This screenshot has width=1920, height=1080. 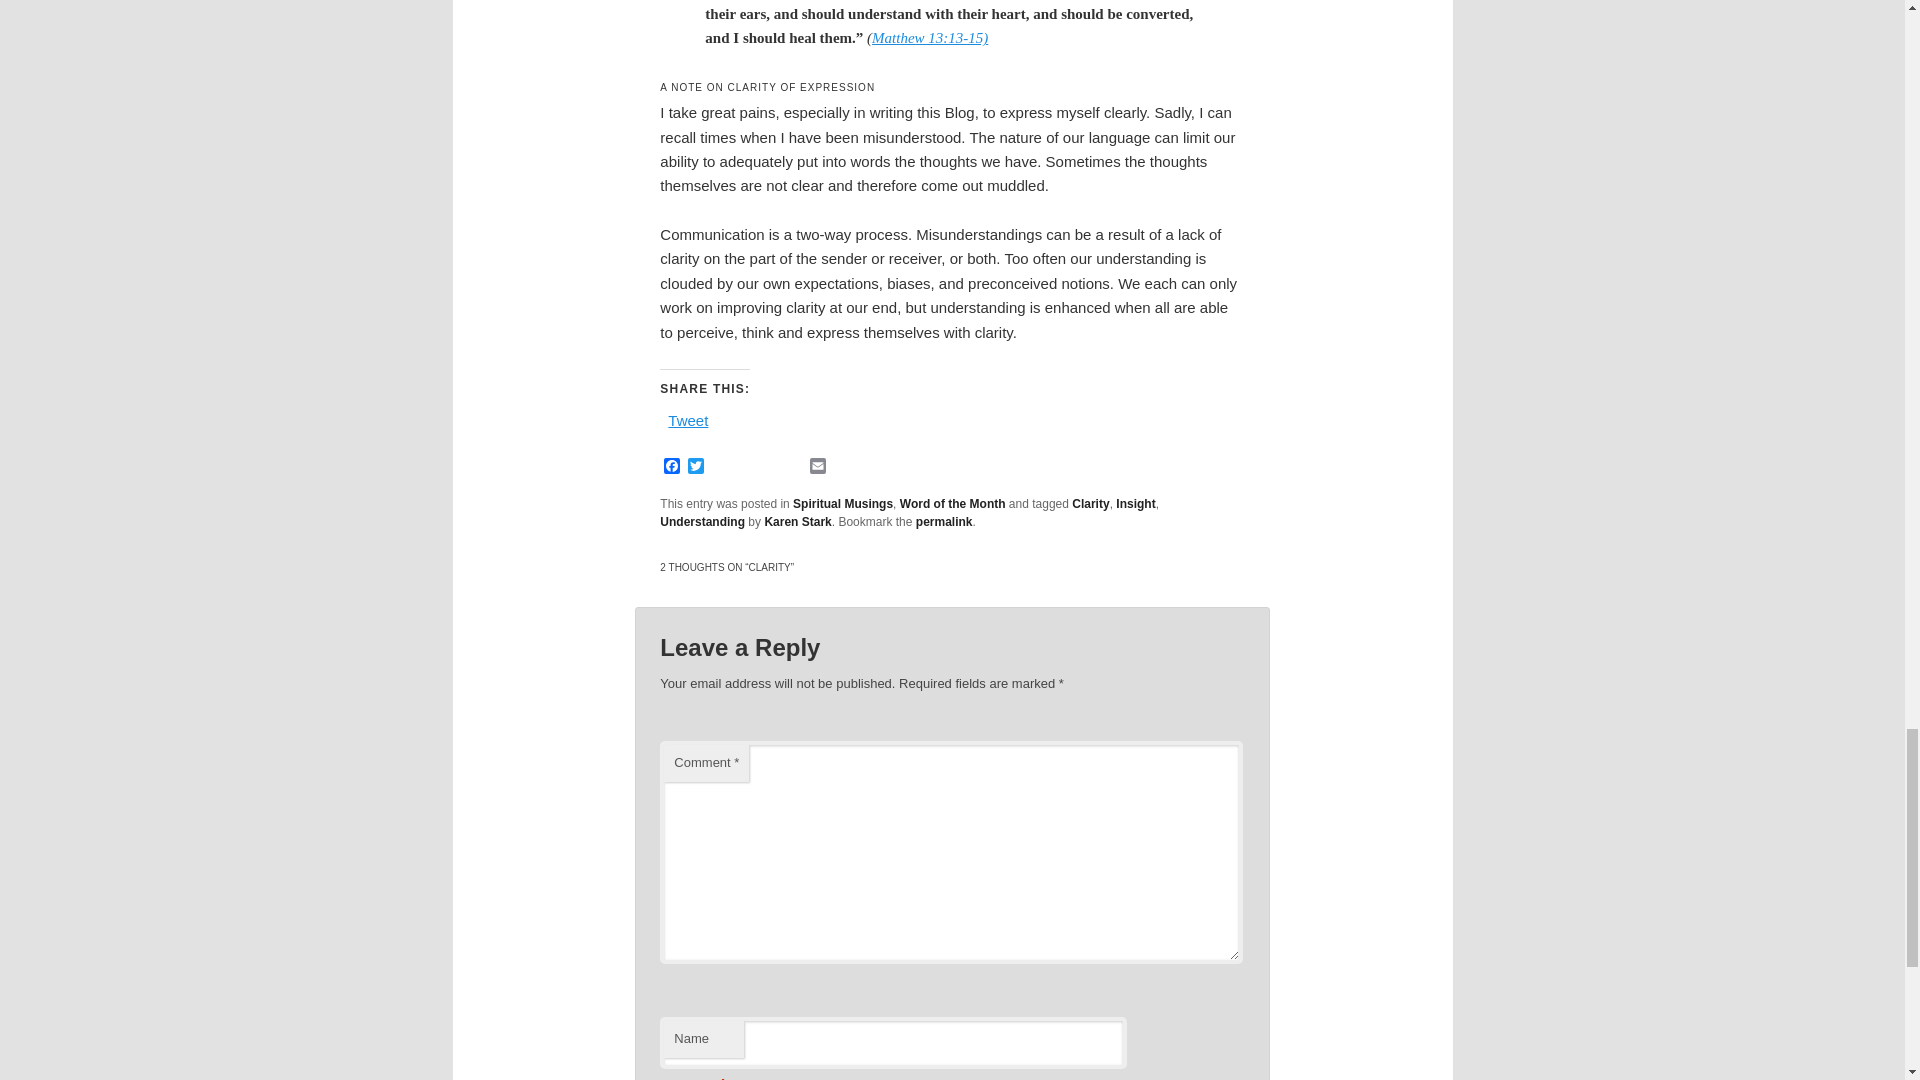 What do you see at coordinates (953, 503) in the screenshot?
I see `Word of the Month` at bounding box center [953, 503].